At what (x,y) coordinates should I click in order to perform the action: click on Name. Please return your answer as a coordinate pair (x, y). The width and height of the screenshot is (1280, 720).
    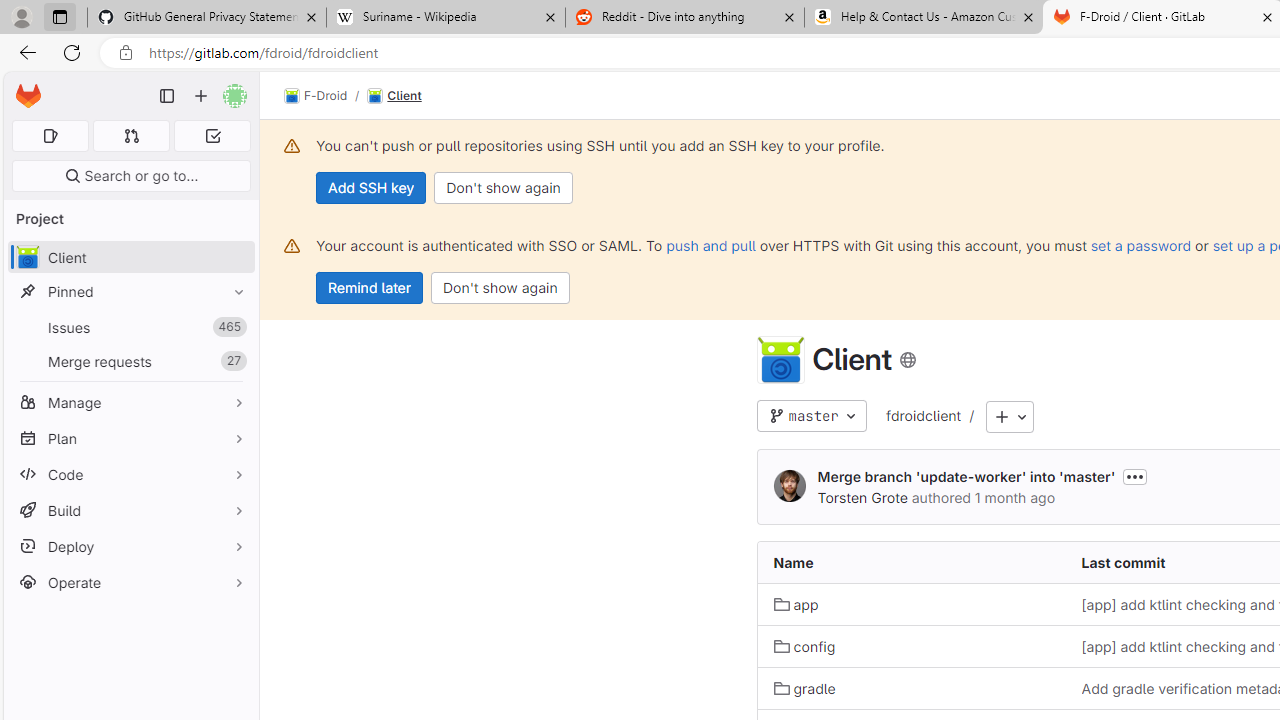
    Looking at the image, I should click on (911, 562).